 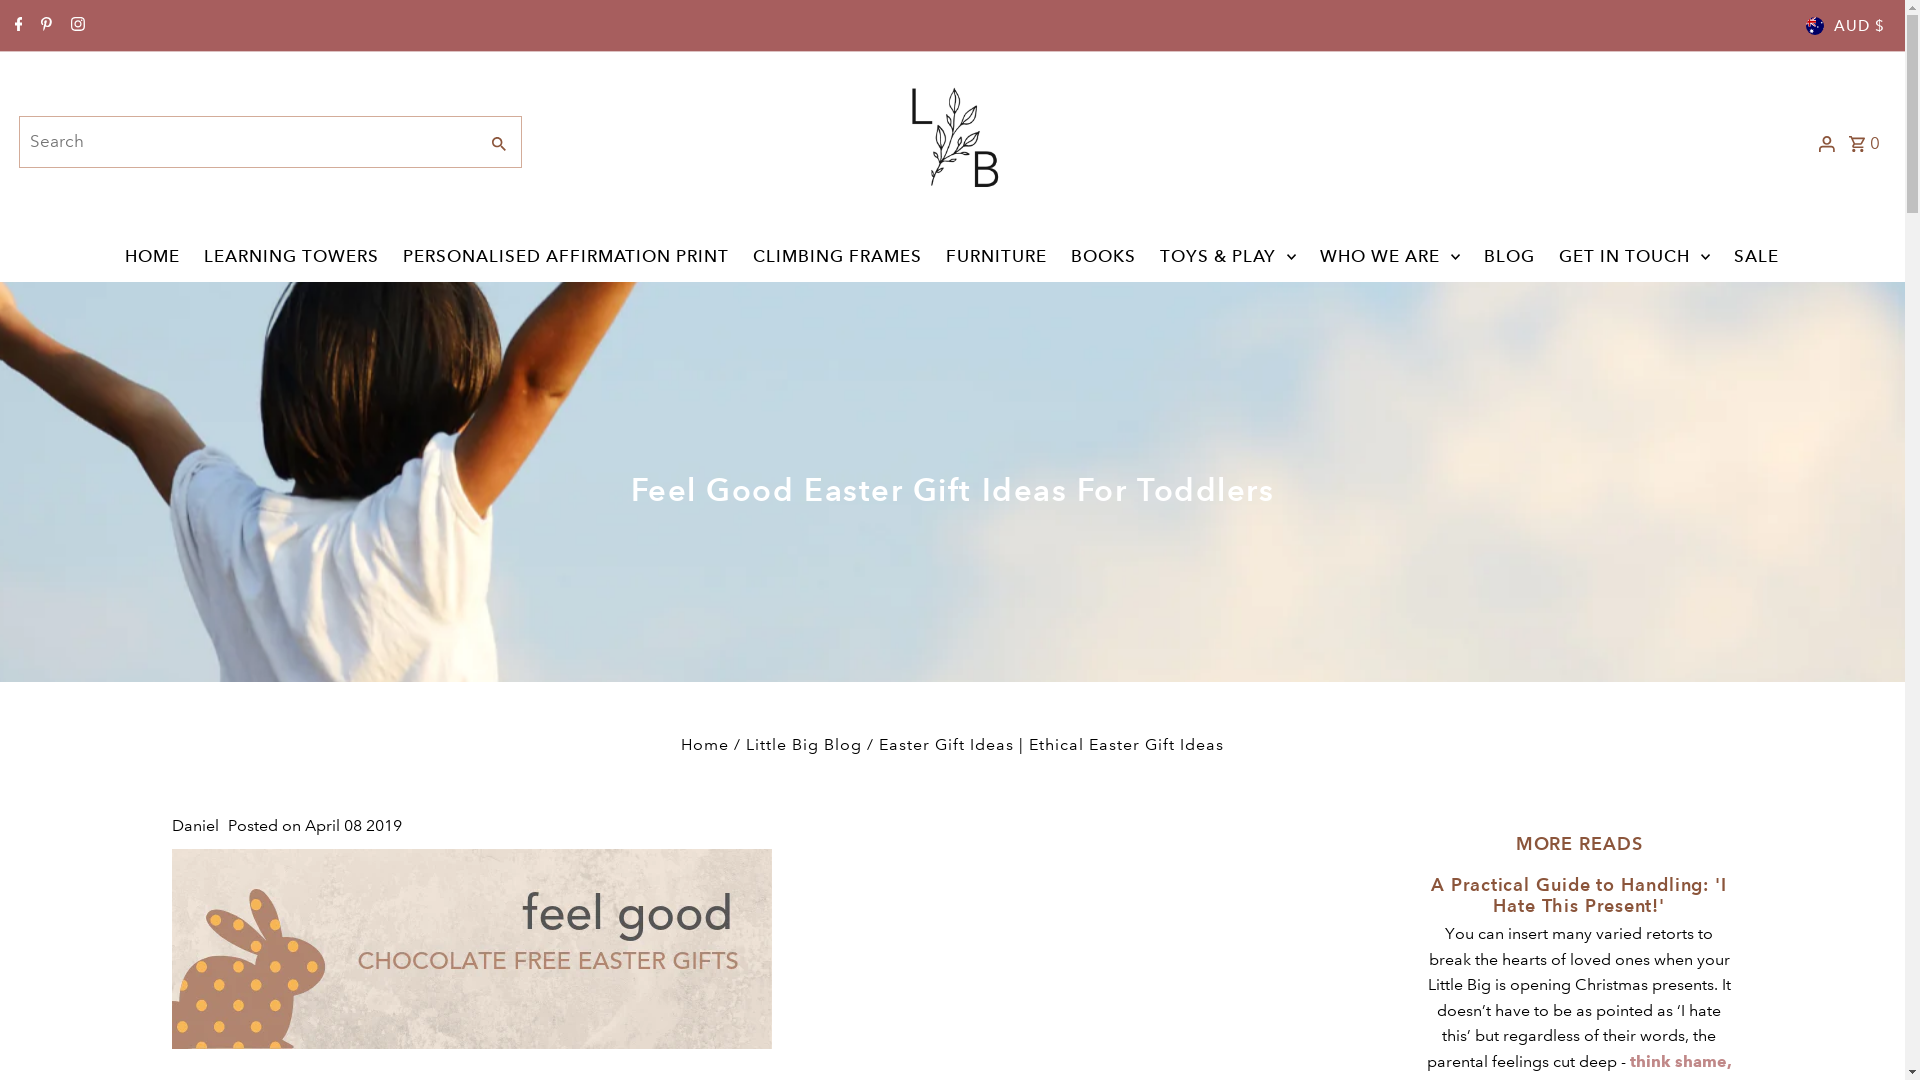 What do you see at coordinates (1756, 257) in the screenshot?
I see `SALE` at bounding box center [1756, 257].